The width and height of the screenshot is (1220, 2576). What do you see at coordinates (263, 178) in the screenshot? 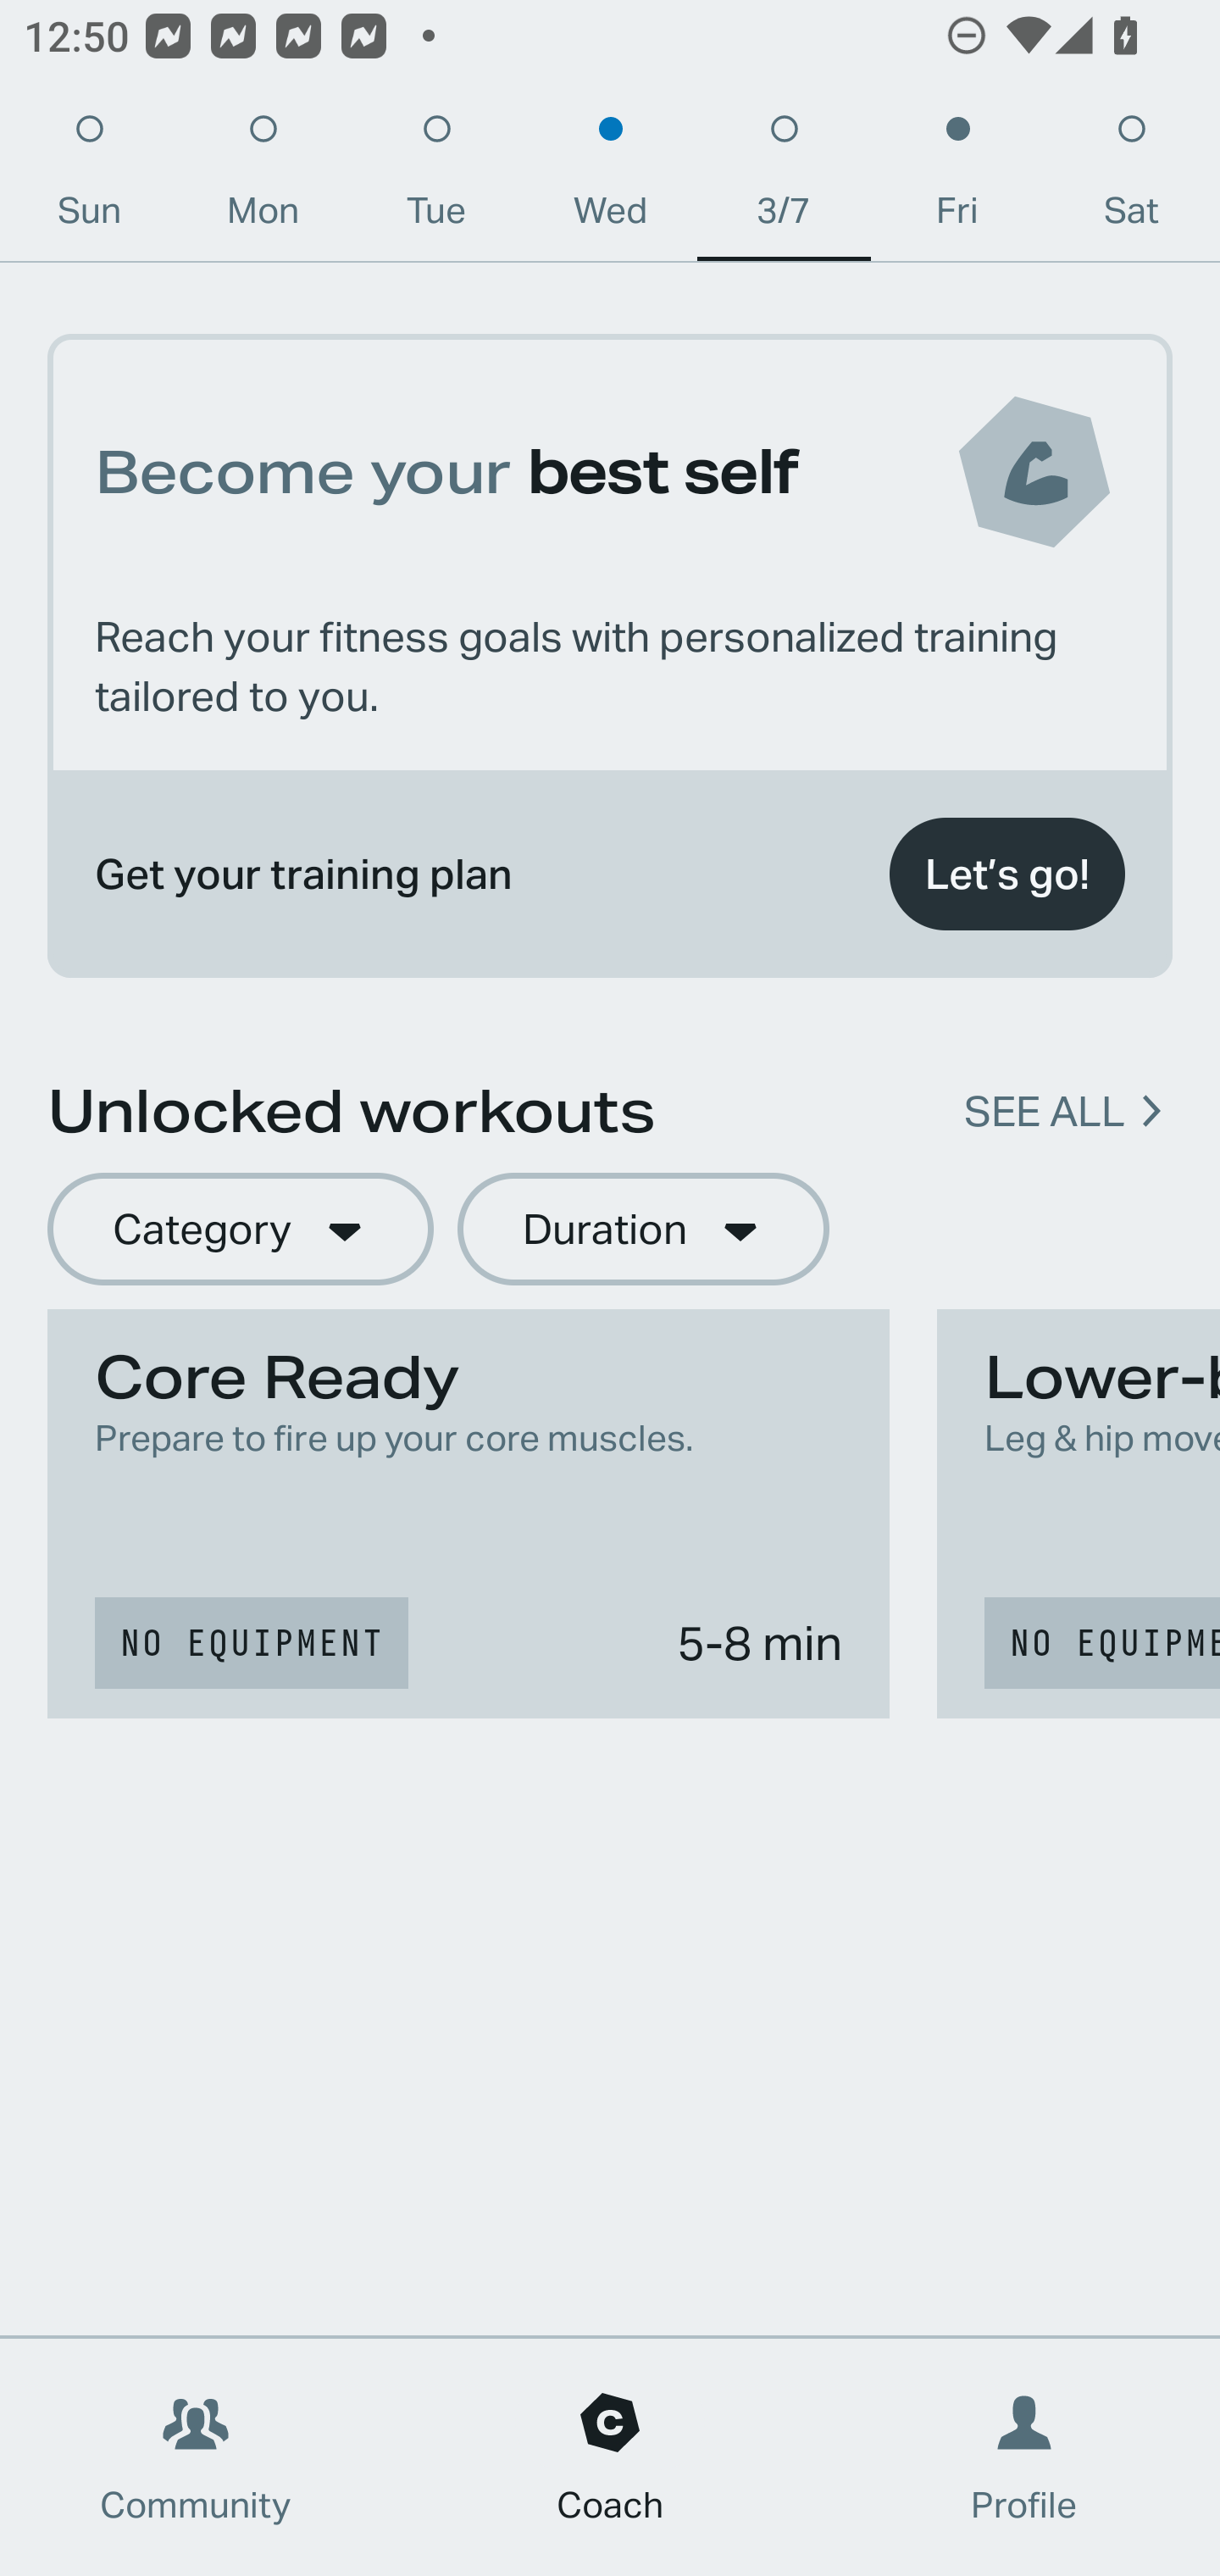
I see `Mon` at bounding box center [263, 178].